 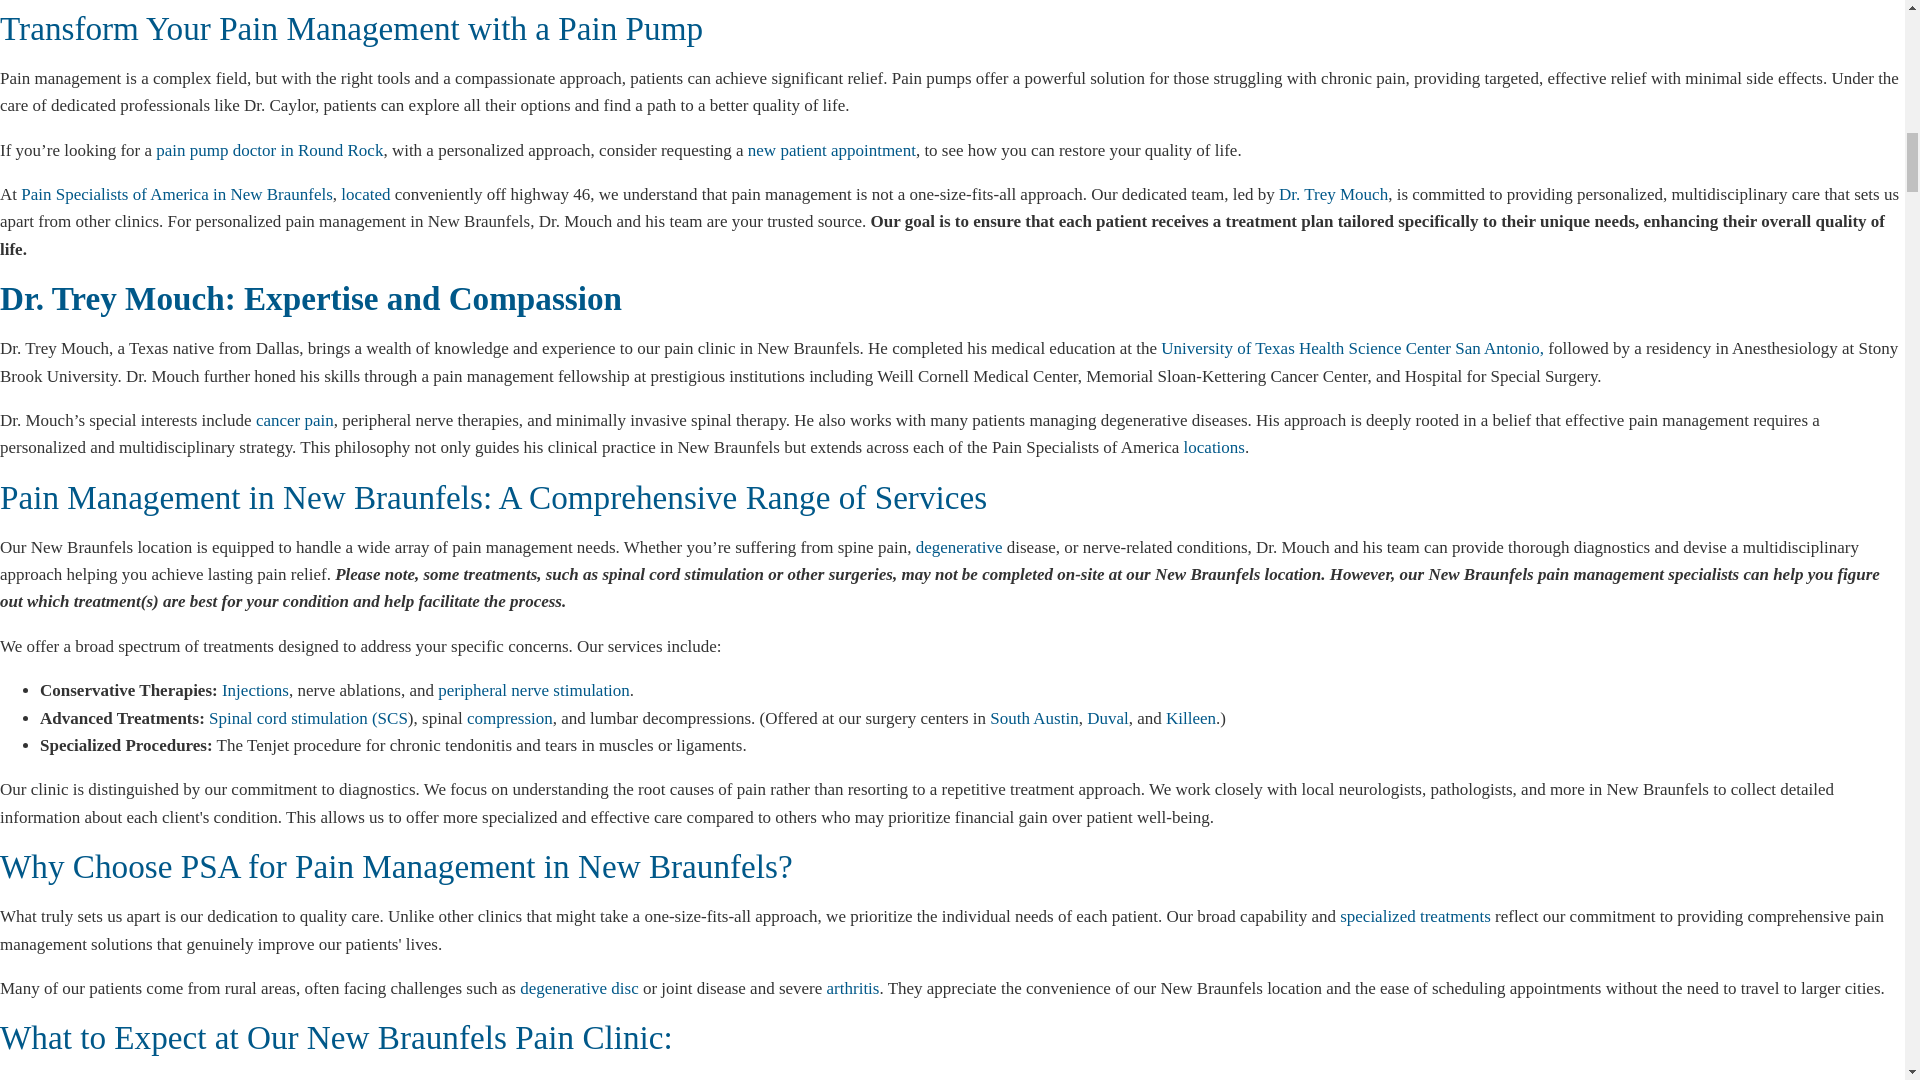 What do you see at coordinates (176, 194) in the screenshot?
I see `Pain Specialists of America in New Braunfels` at bounding box center [176, 194].